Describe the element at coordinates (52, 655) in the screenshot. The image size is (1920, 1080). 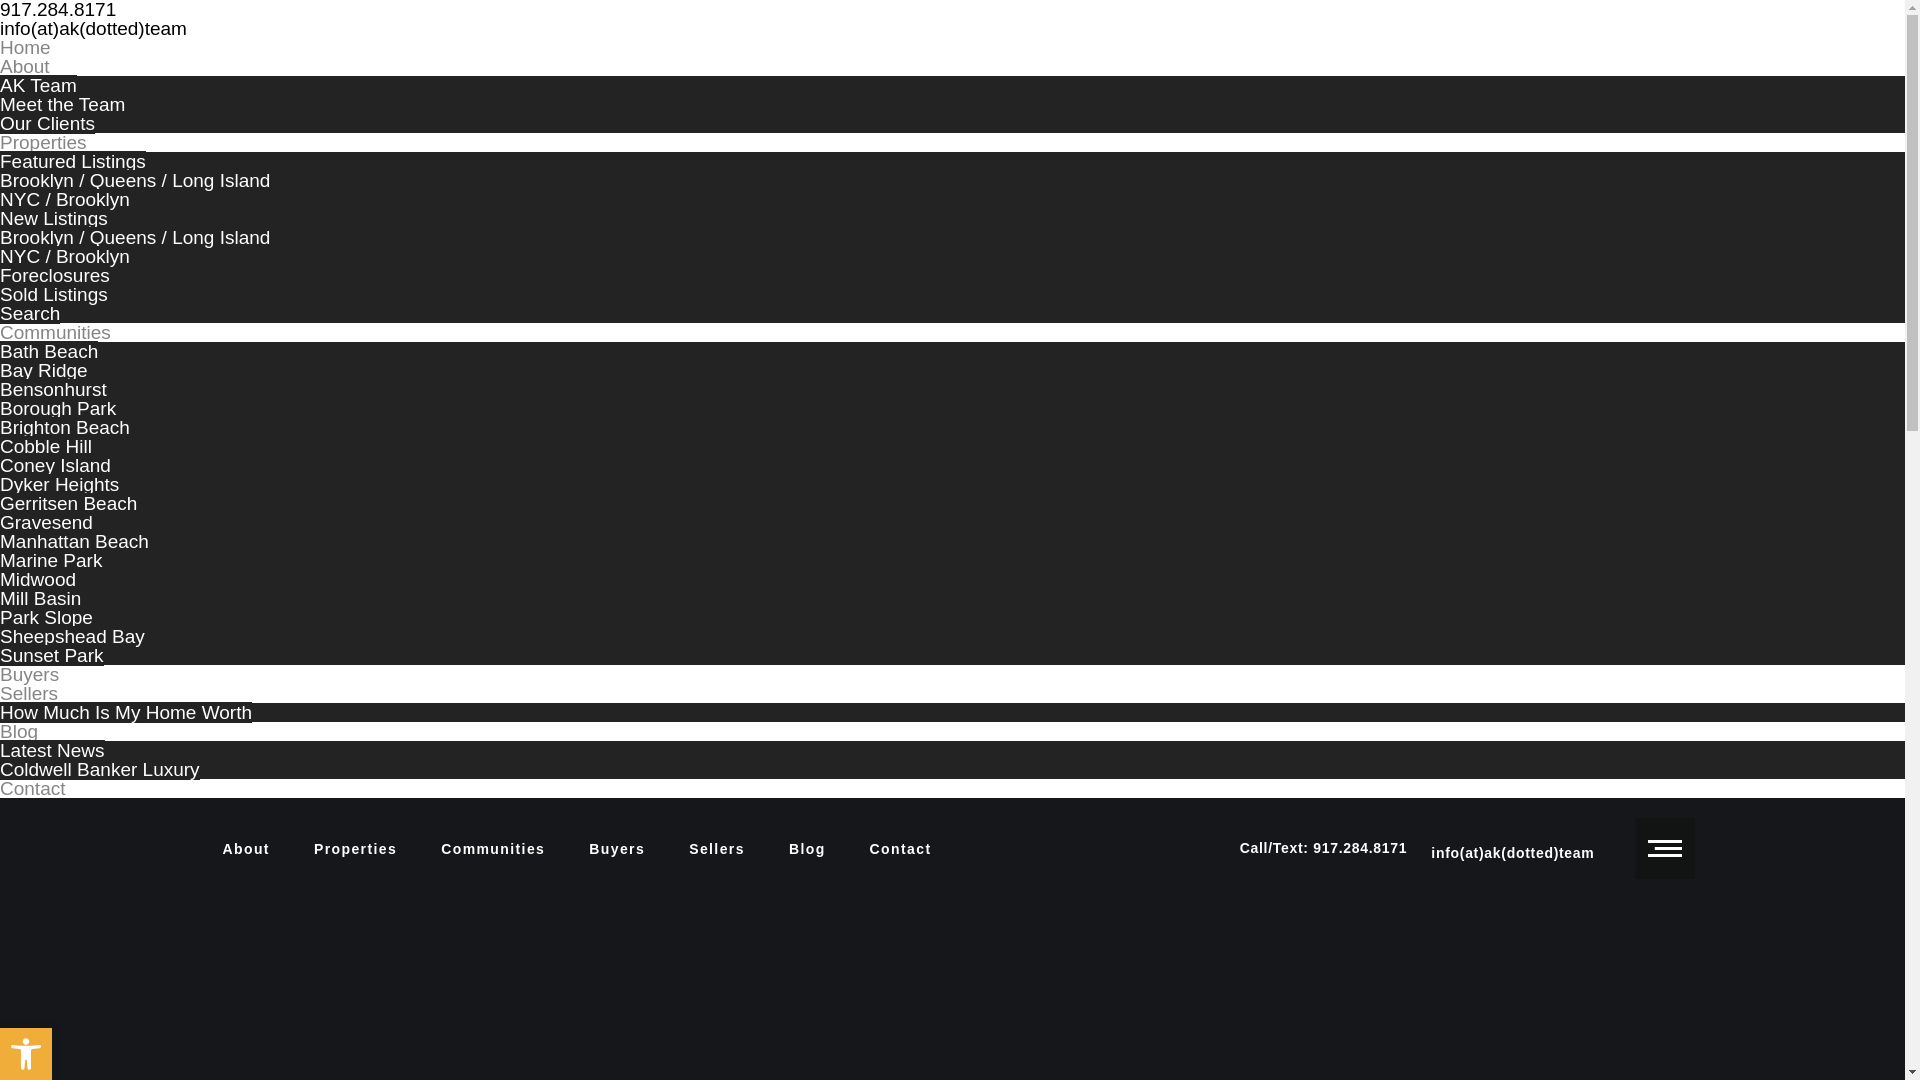
I see `Sunset Park` at that location.